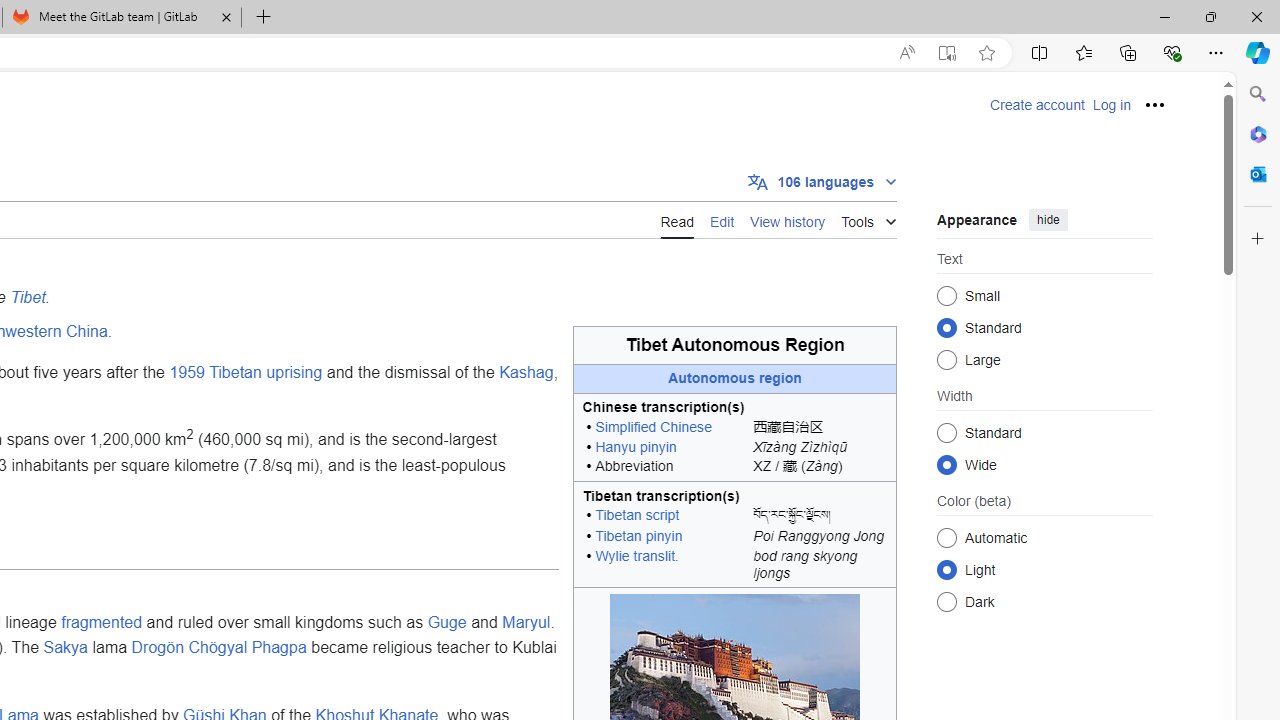  I want to click on fragmented, so click(102, 621).